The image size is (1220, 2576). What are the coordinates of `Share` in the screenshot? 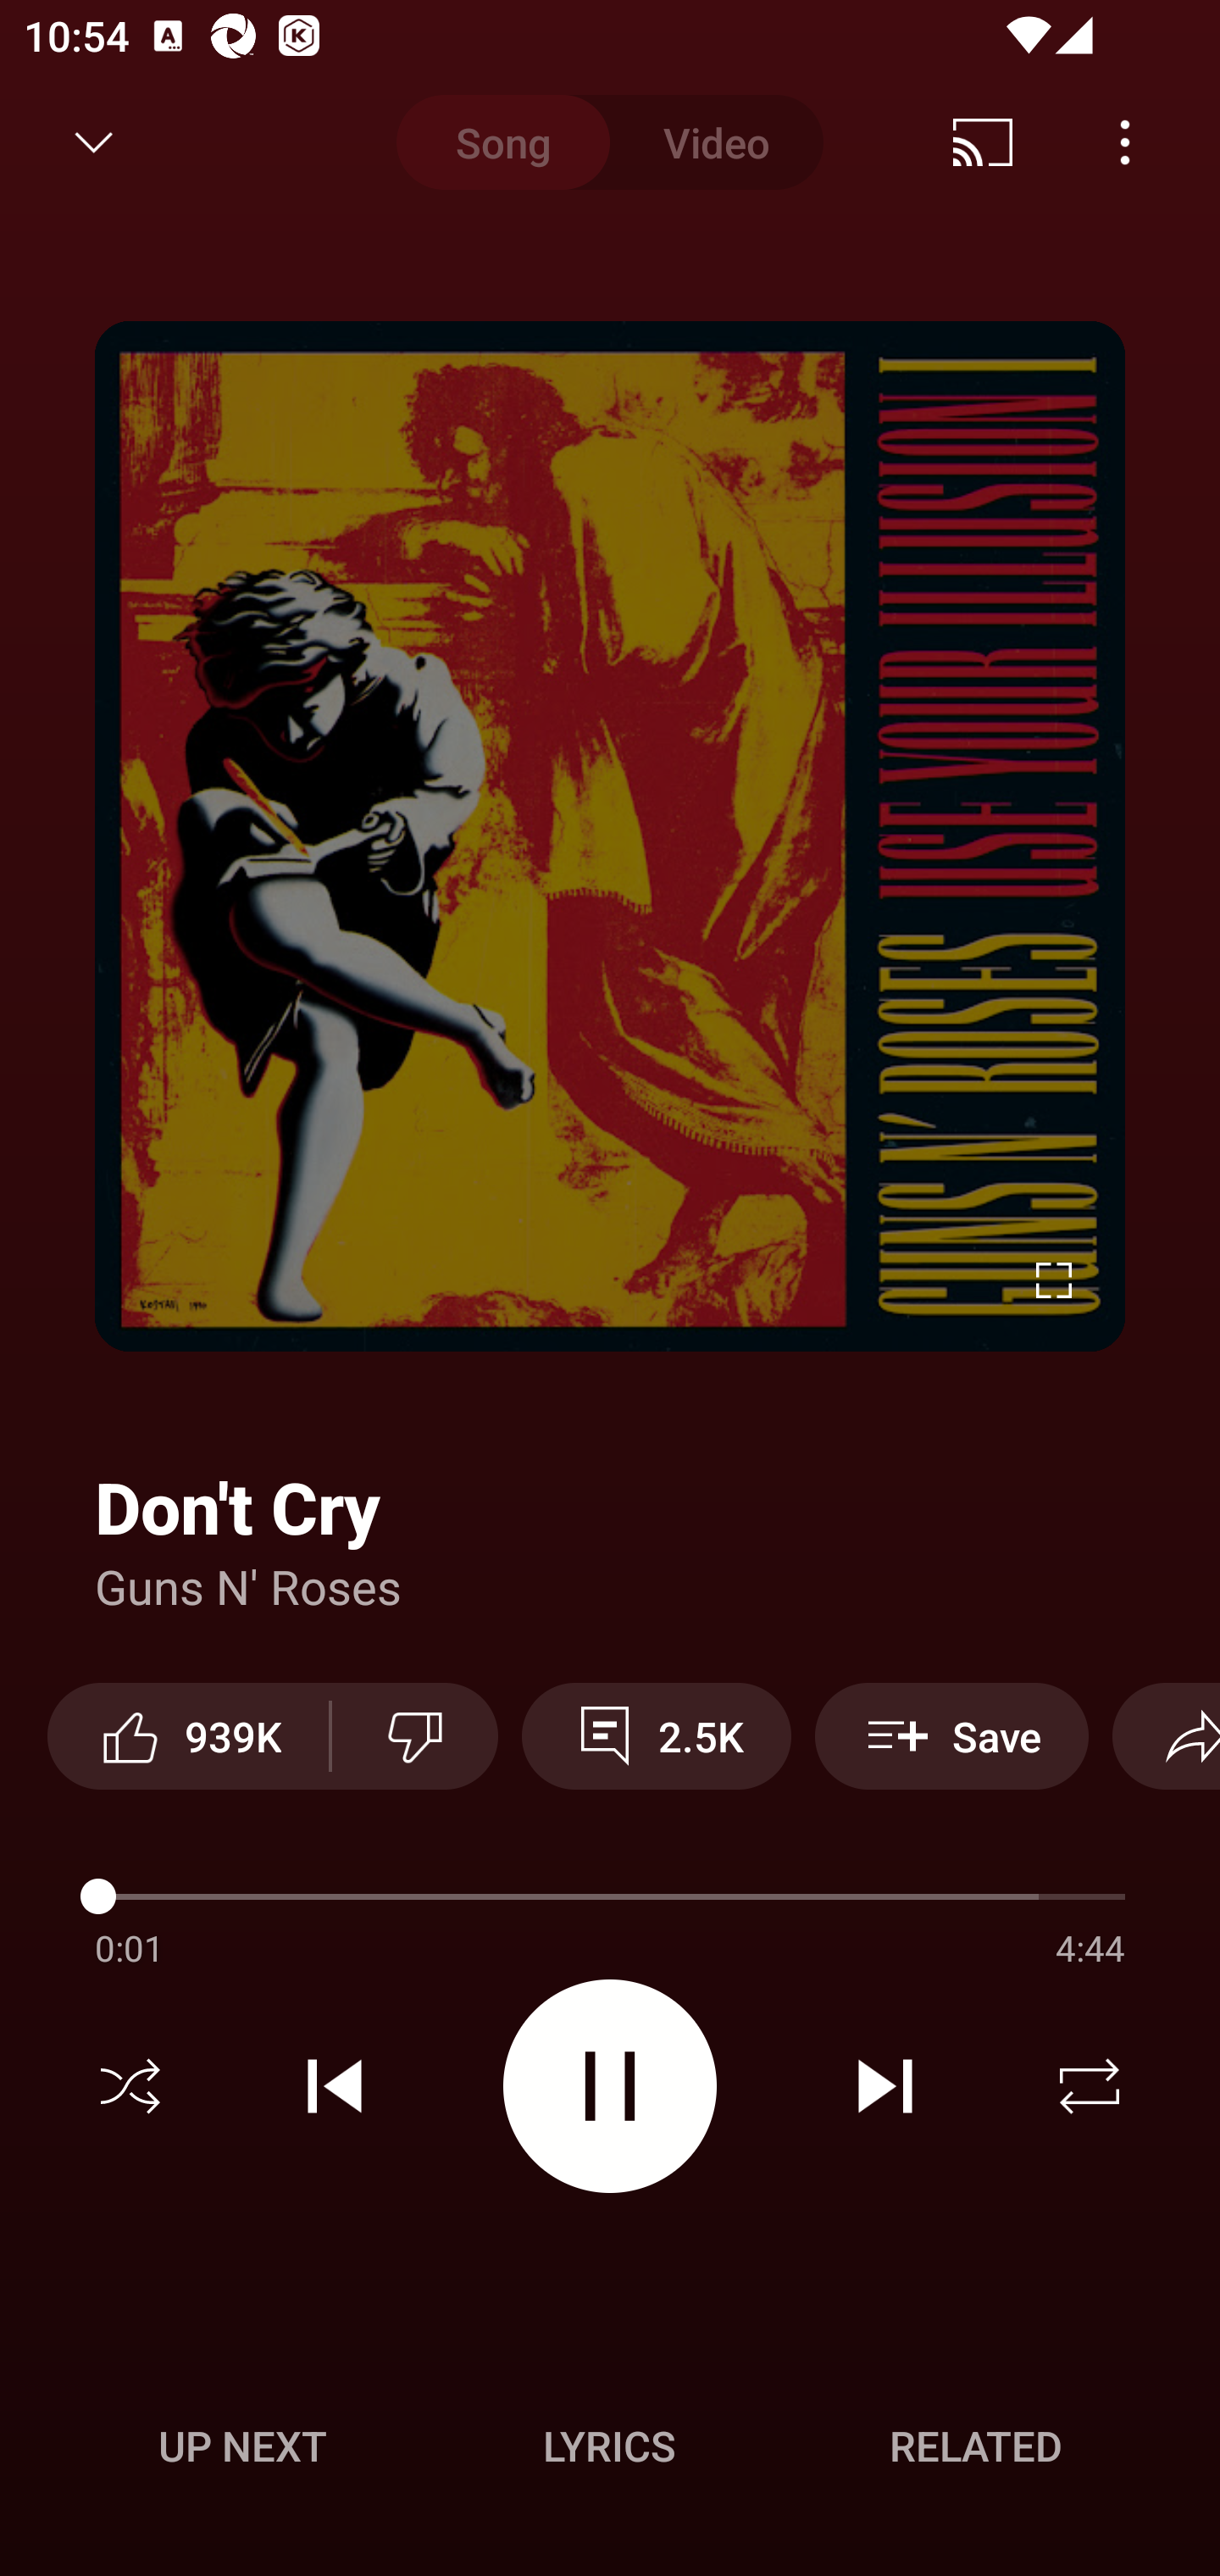 It's located at (1166, 1735).